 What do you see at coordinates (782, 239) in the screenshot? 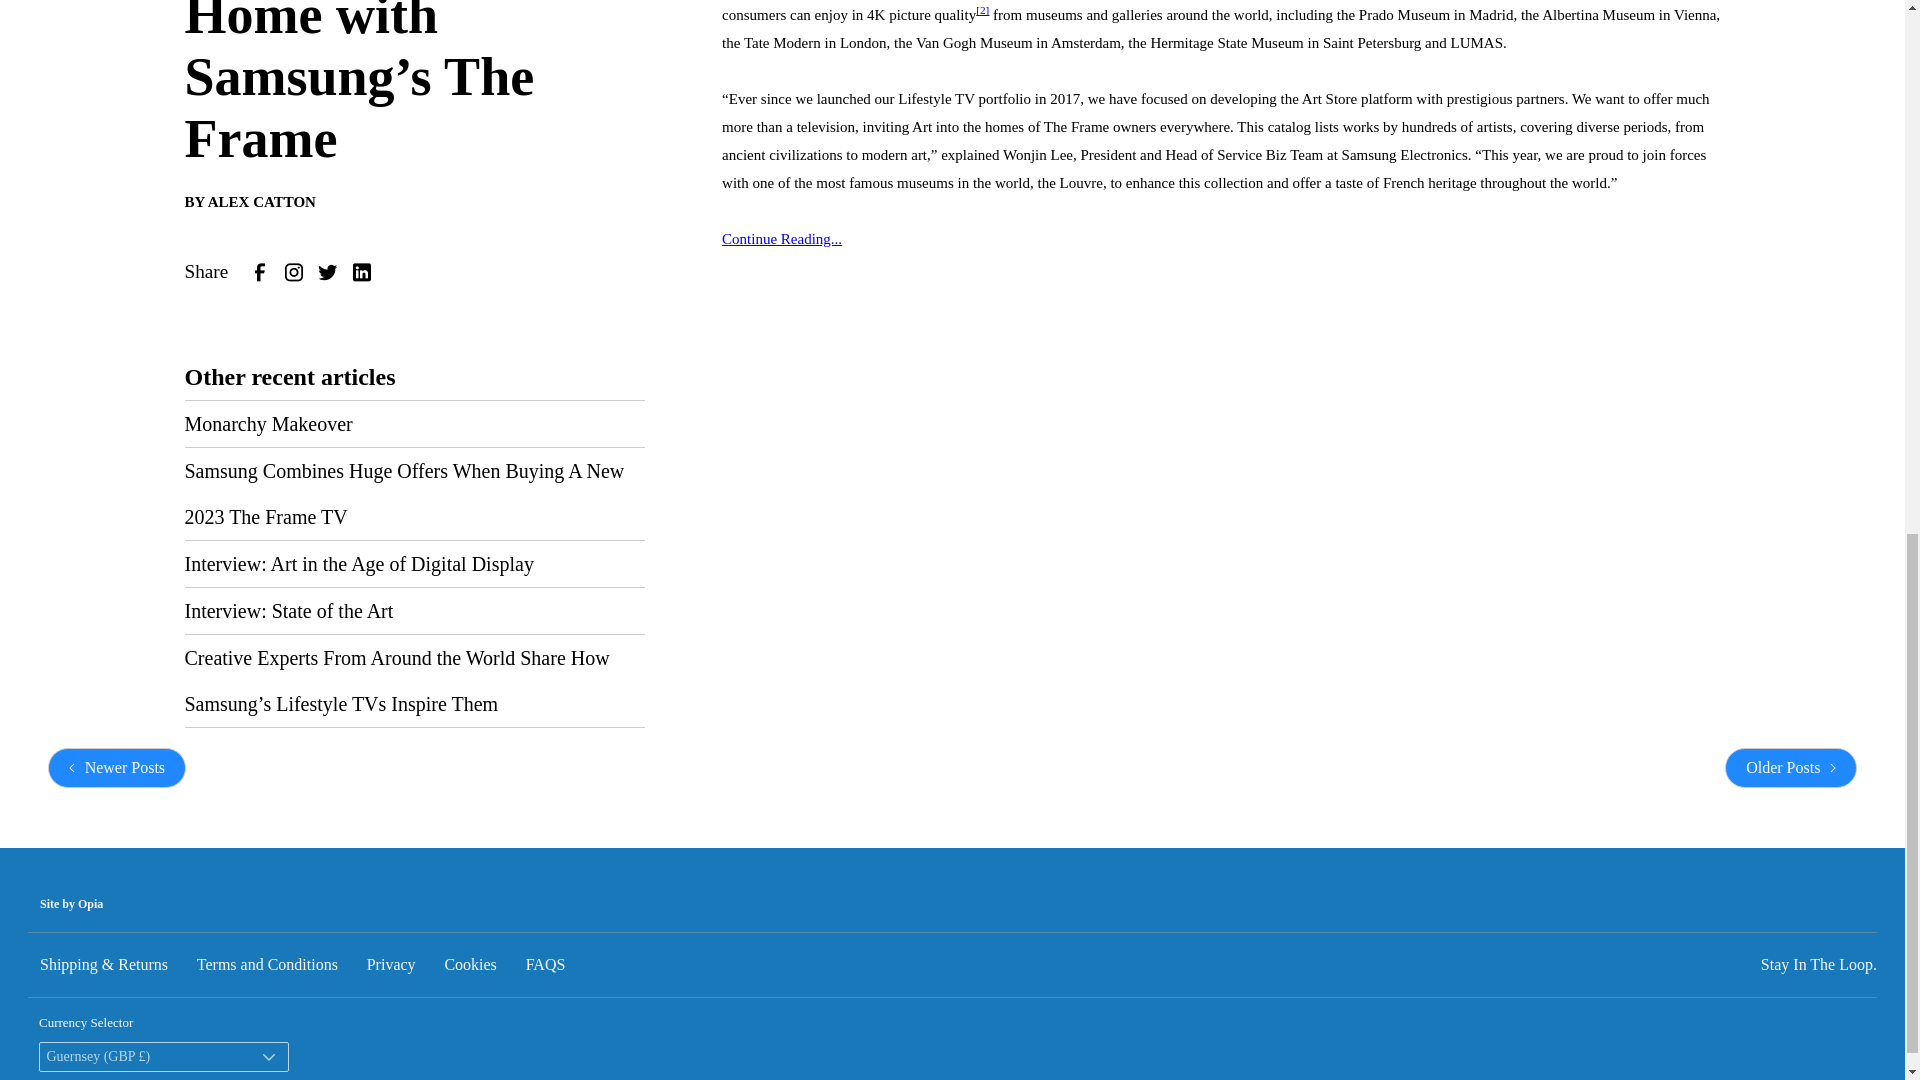
I see `Continue Reading...` at bounding box center [782, 239].